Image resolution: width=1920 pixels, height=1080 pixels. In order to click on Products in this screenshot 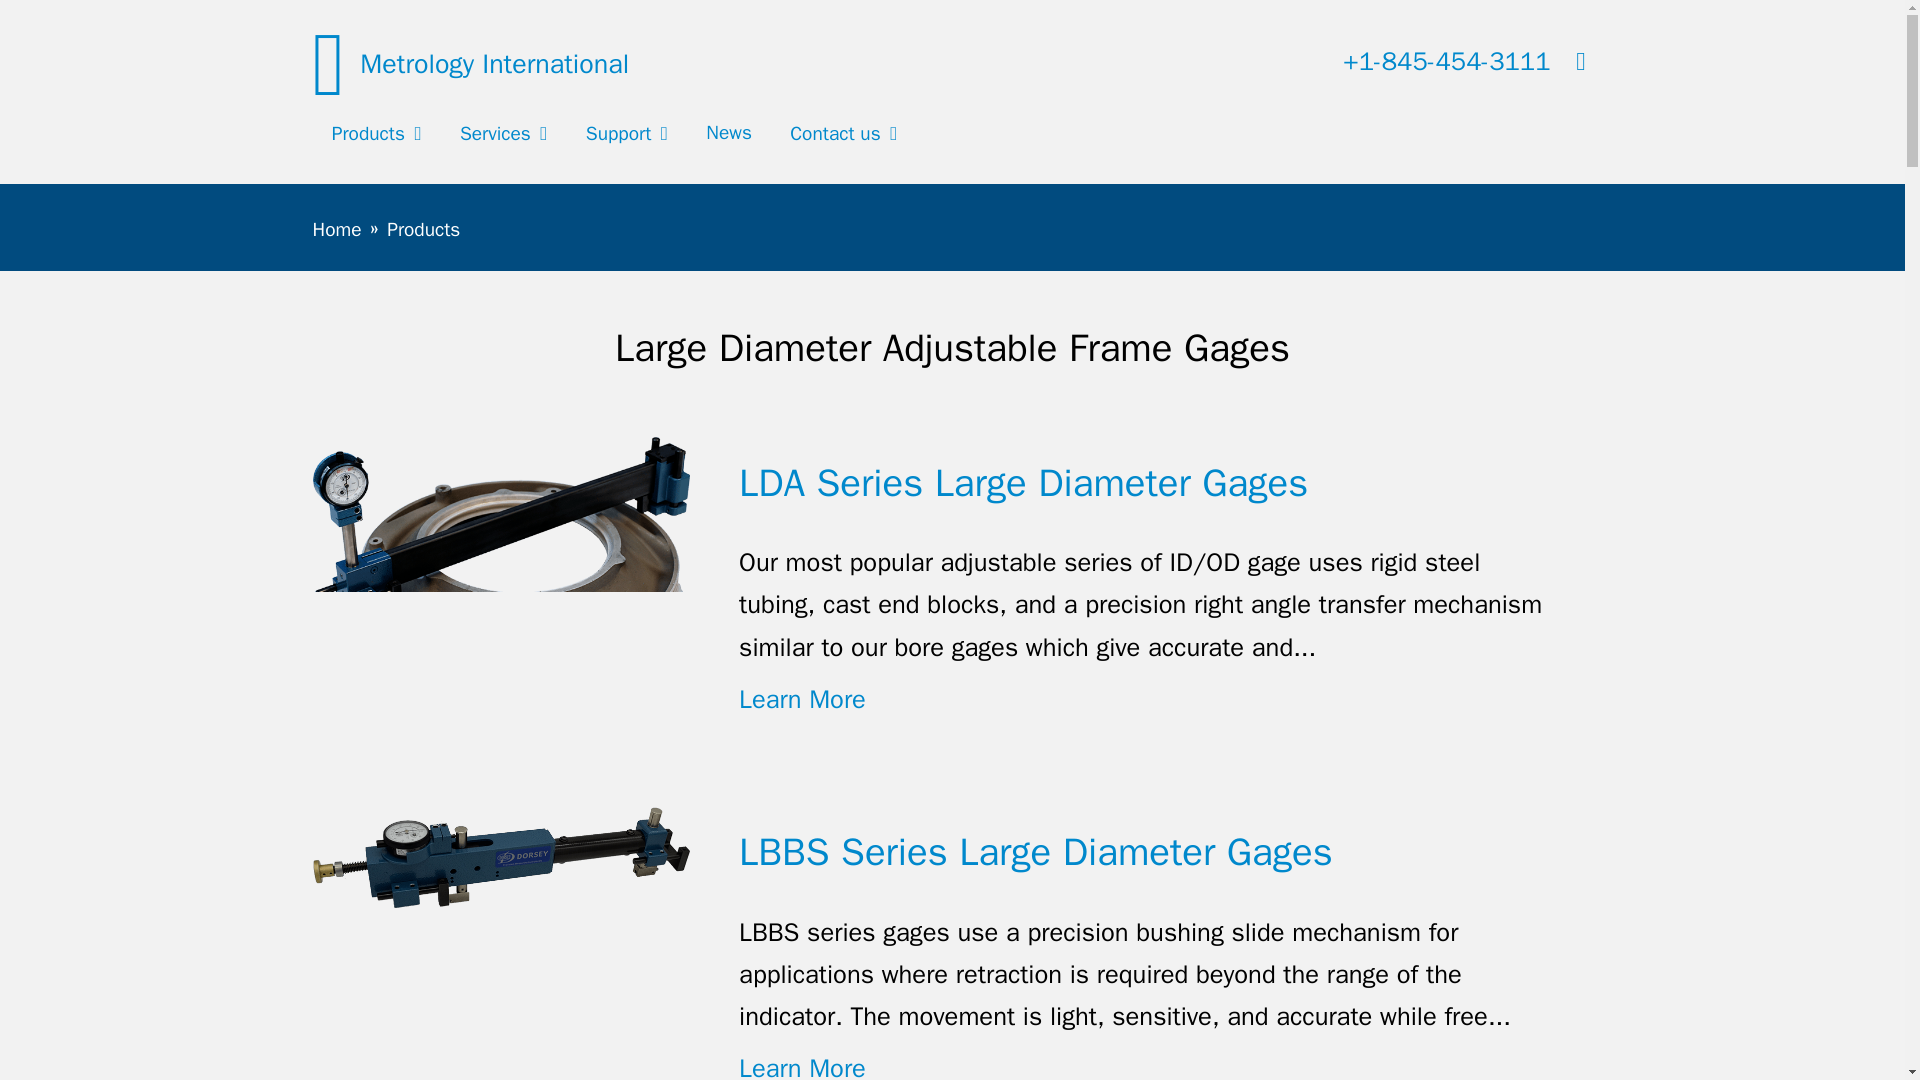, I will do `click(375, 134)`.